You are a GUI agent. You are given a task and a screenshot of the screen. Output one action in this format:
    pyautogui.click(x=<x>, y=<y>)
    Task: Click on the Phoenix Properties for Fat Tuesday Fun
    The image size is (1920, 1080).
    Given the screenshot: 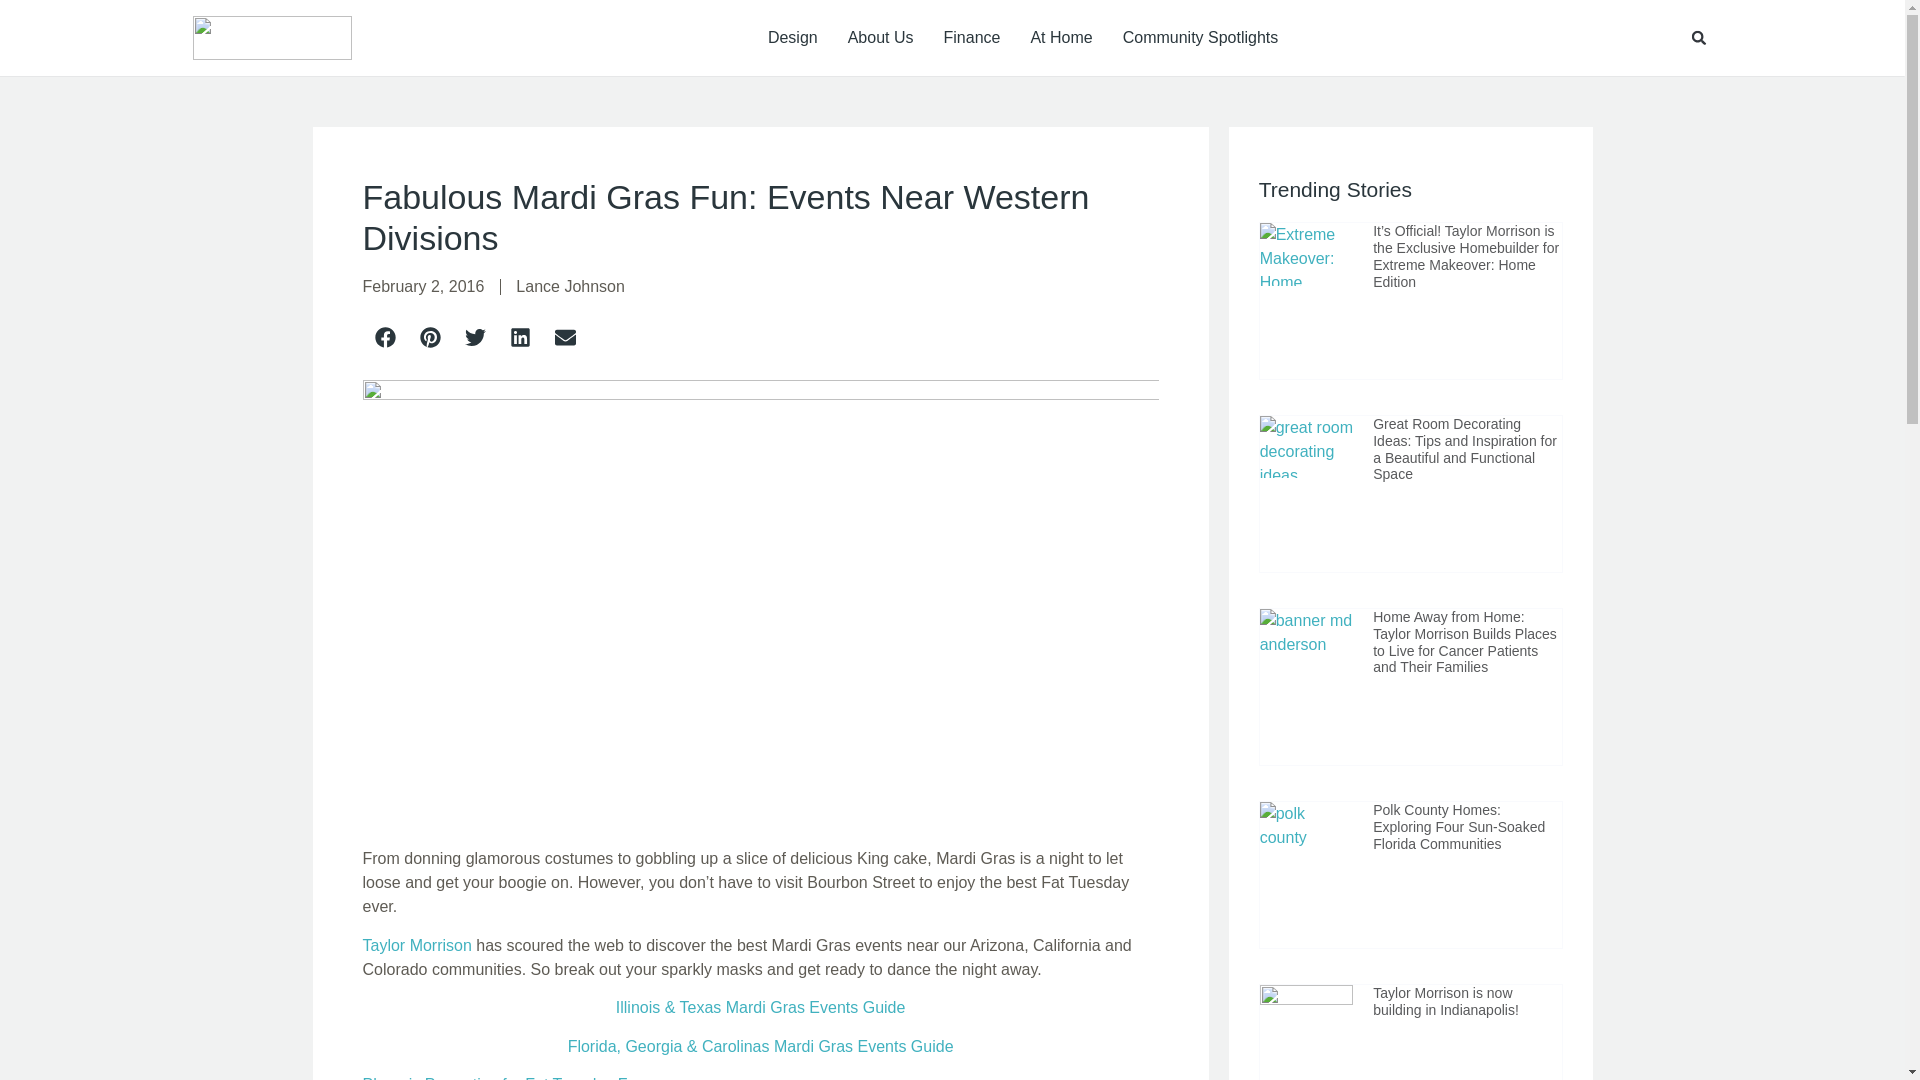 What is the action you would take?
    pyautogui.click(x=504, y=1078)
    